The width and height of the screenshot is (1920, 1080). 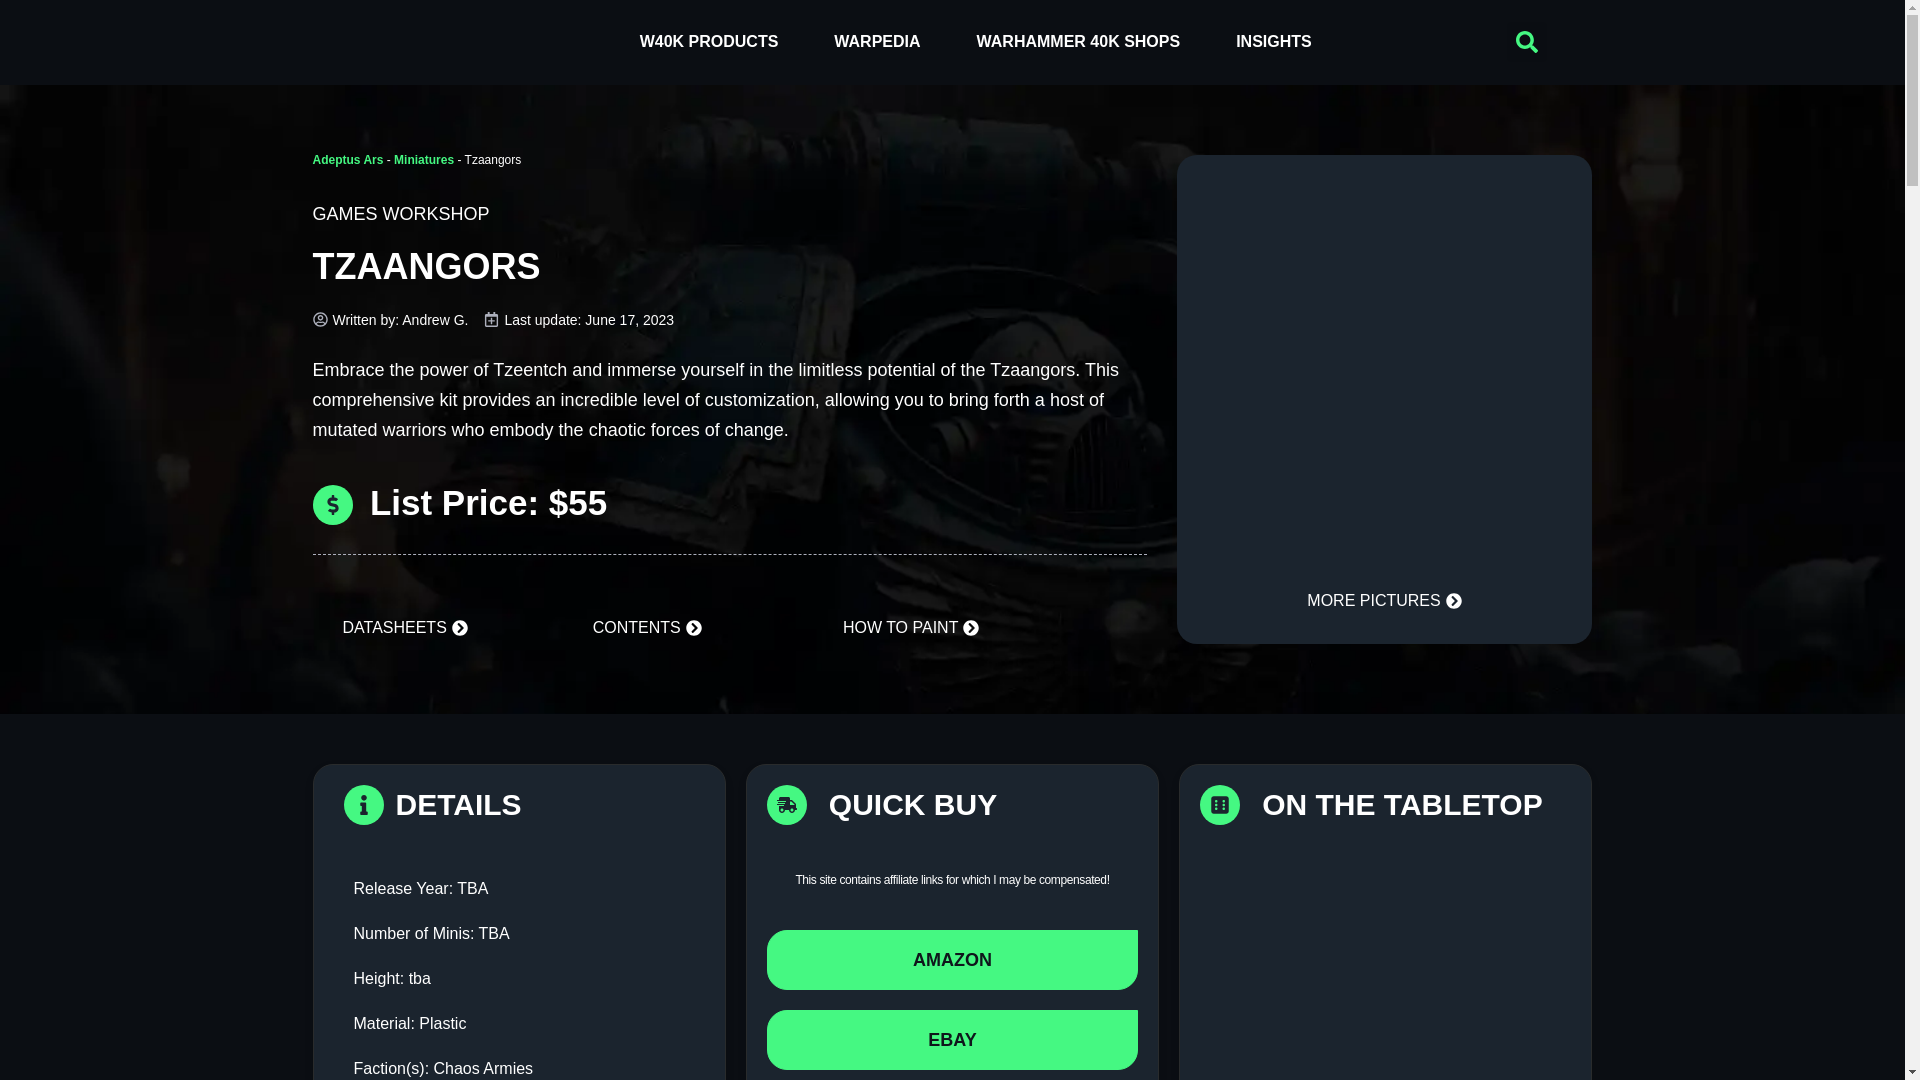 What do you see at coordinates (709, 42) in the screenshot?
I see `W40K PRODUCTS` at bounding box center [709, 42].